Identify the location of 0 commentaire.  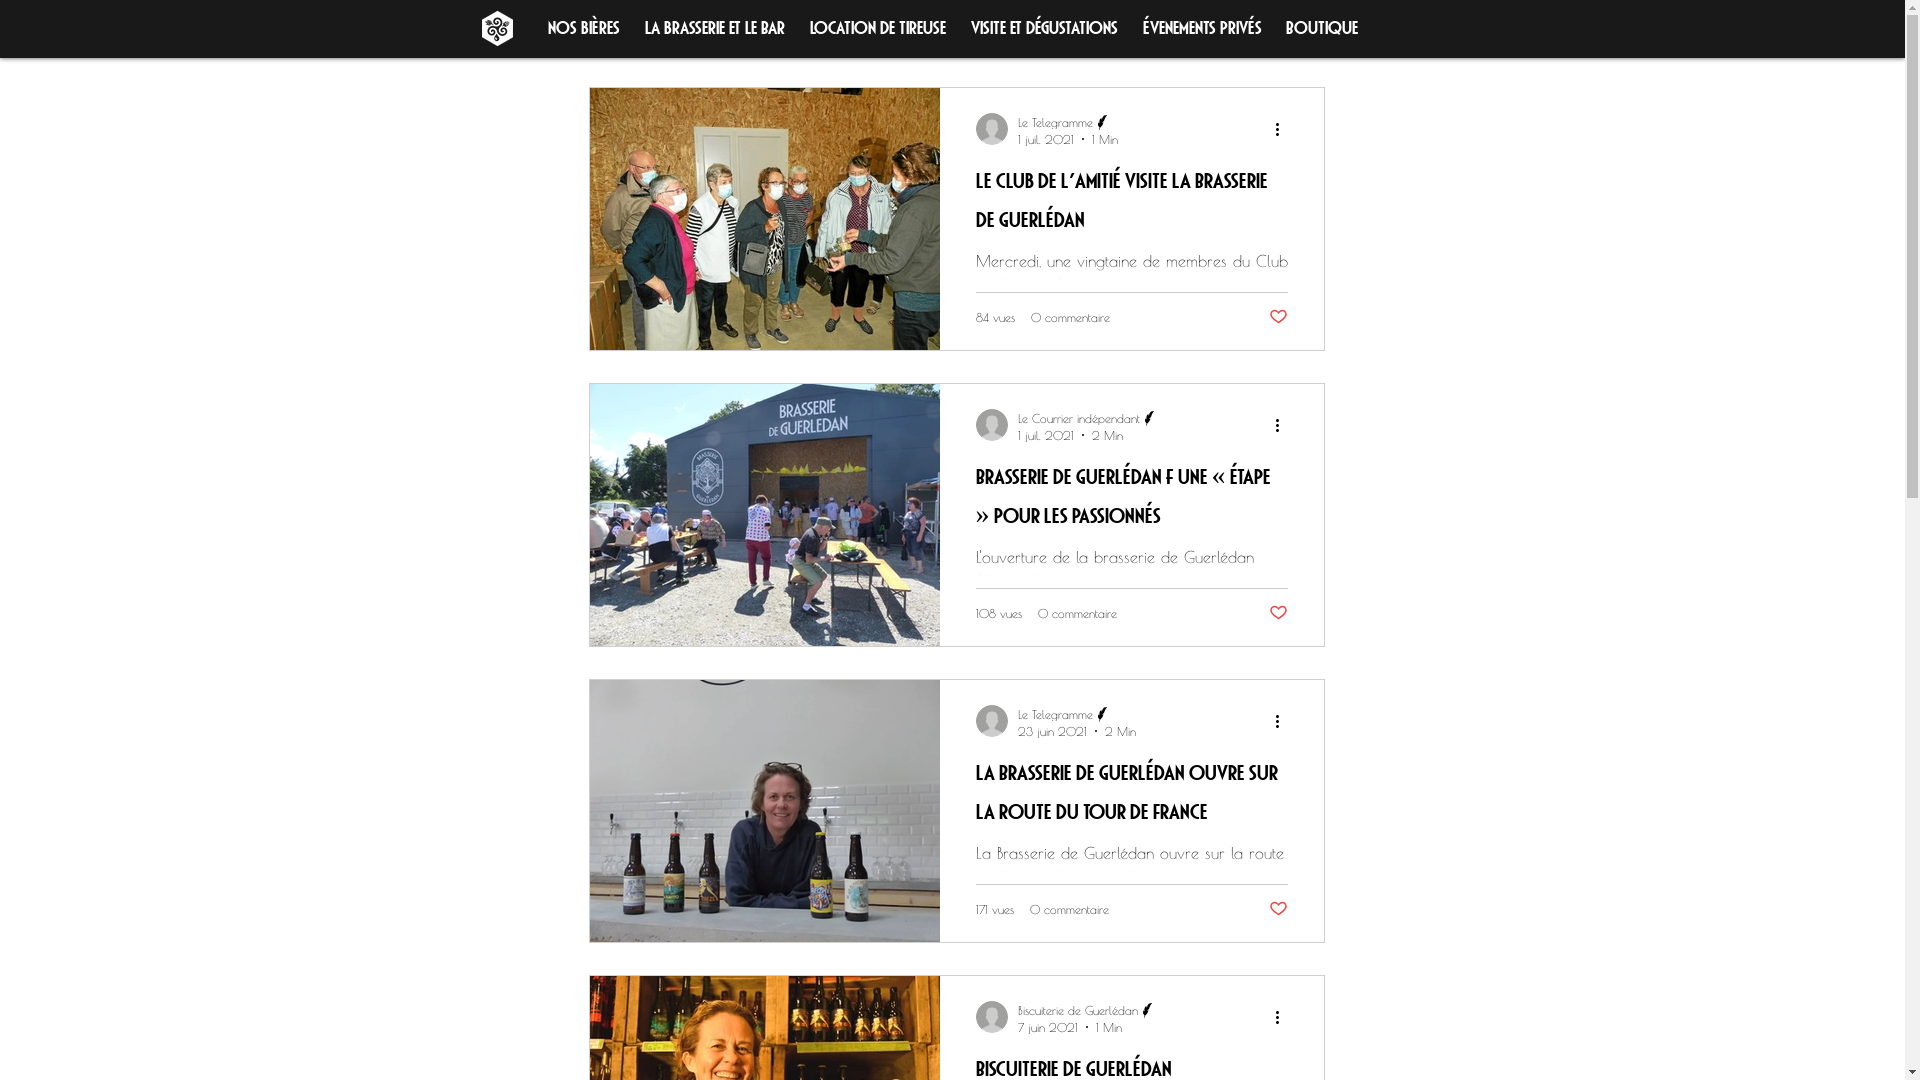
(1070, 317).